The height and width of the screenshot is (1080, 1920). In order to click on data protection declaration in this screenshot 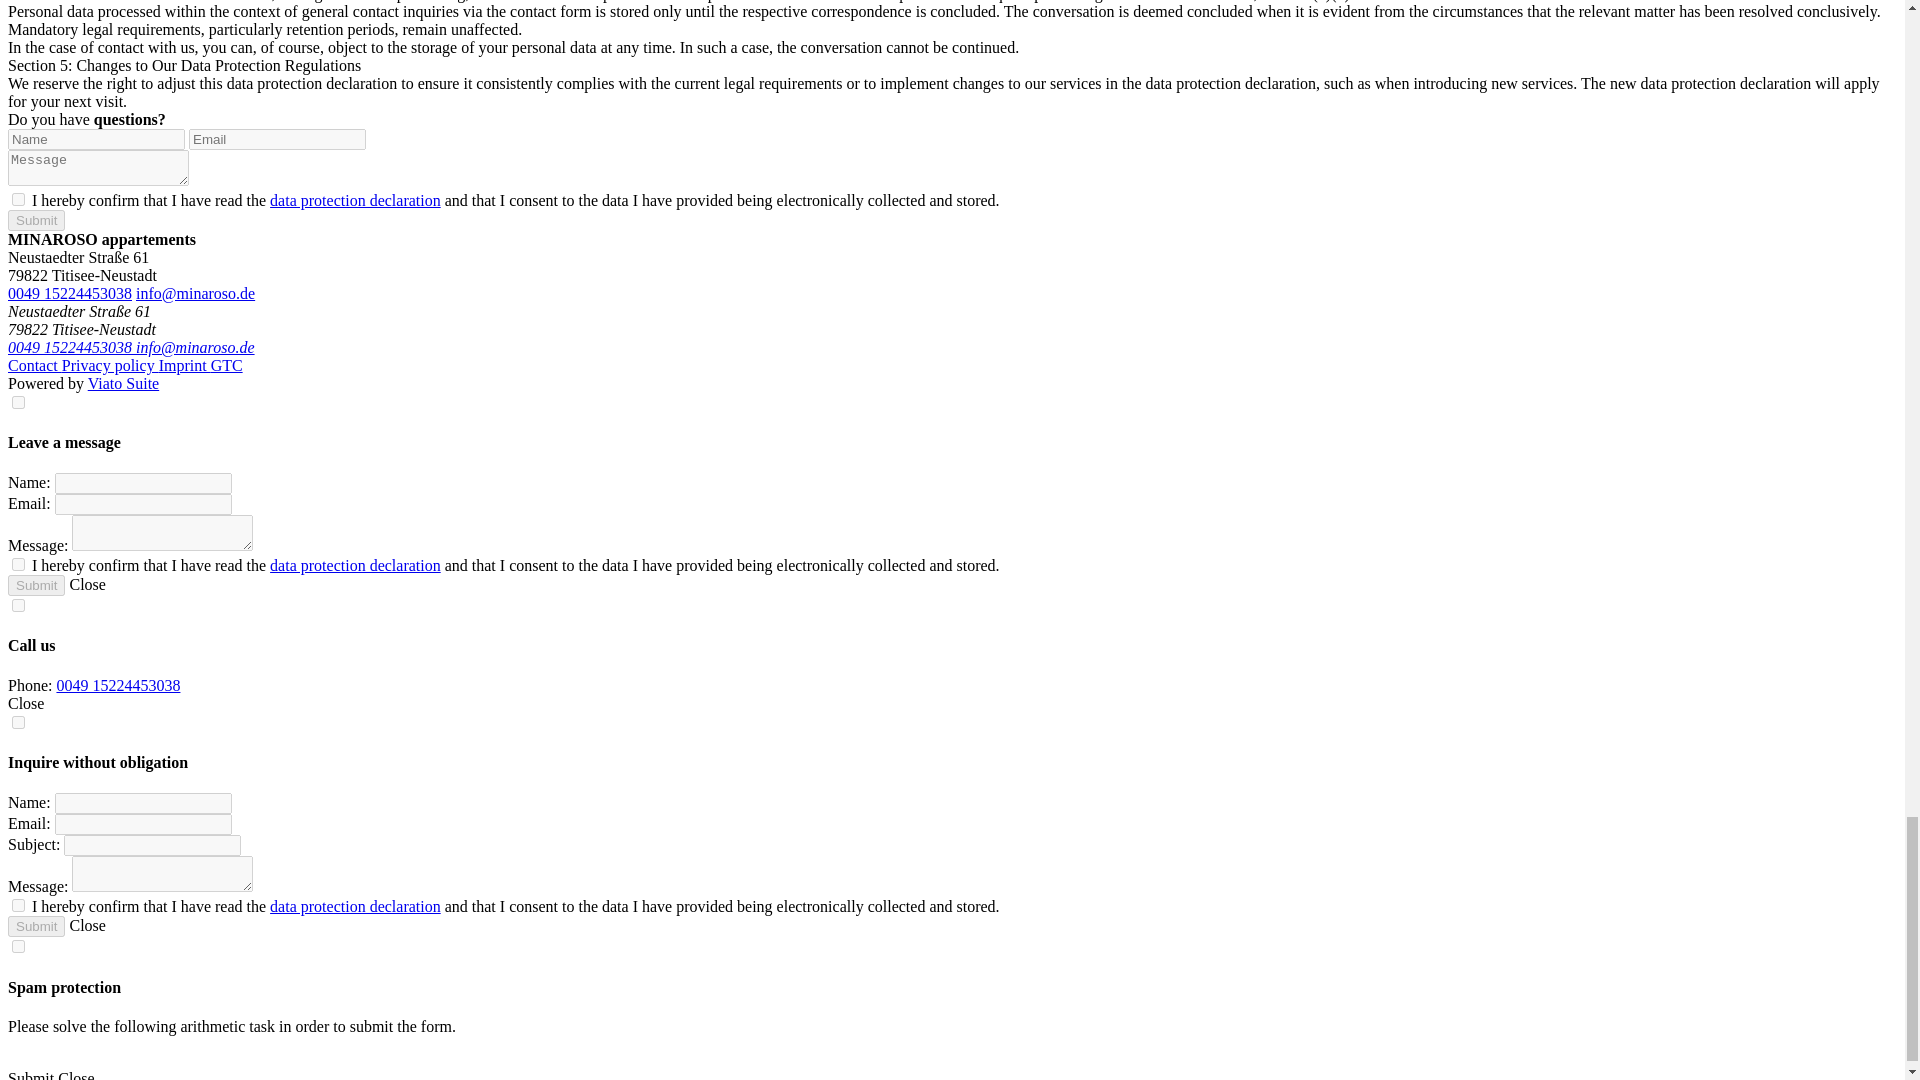, I will do `click(356, 565)`.